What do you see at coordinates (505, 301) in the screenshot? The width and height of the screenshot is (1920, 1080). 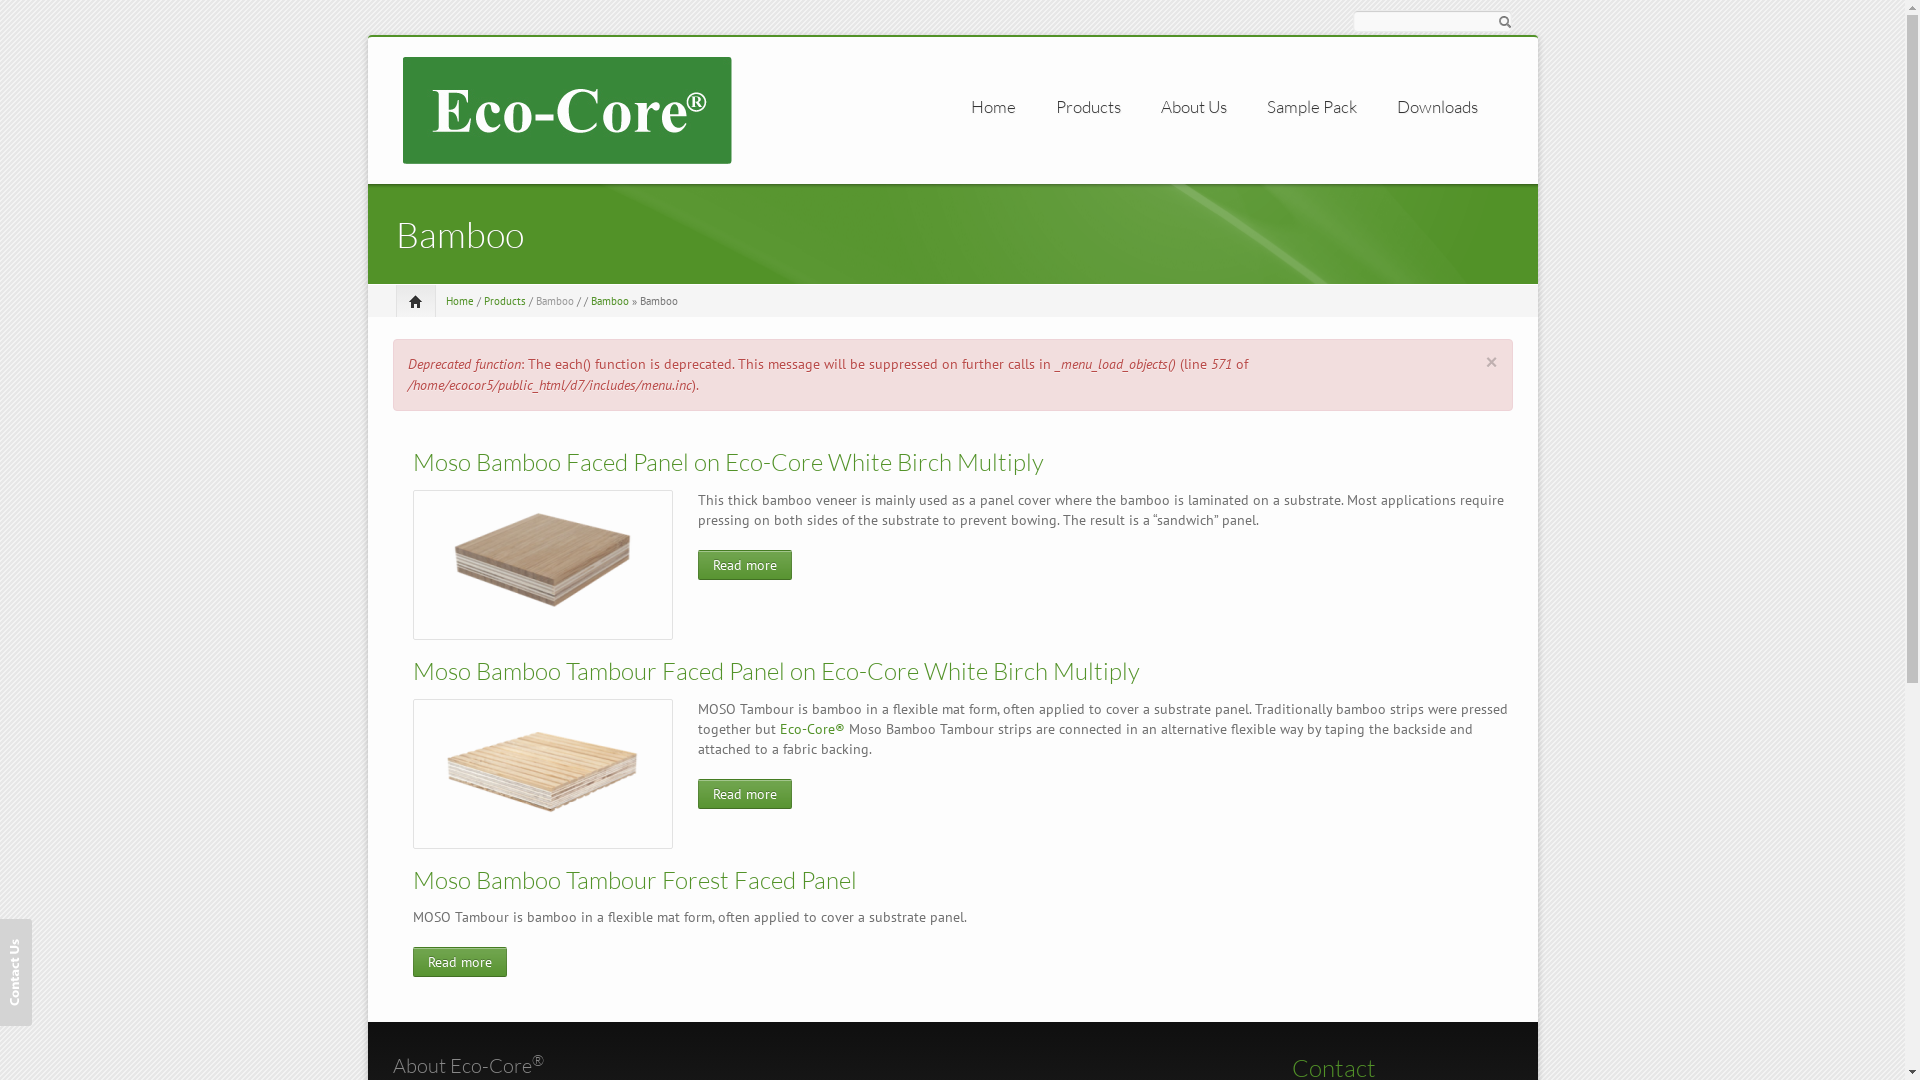 I see `Products` at bounding box center [505, 301].